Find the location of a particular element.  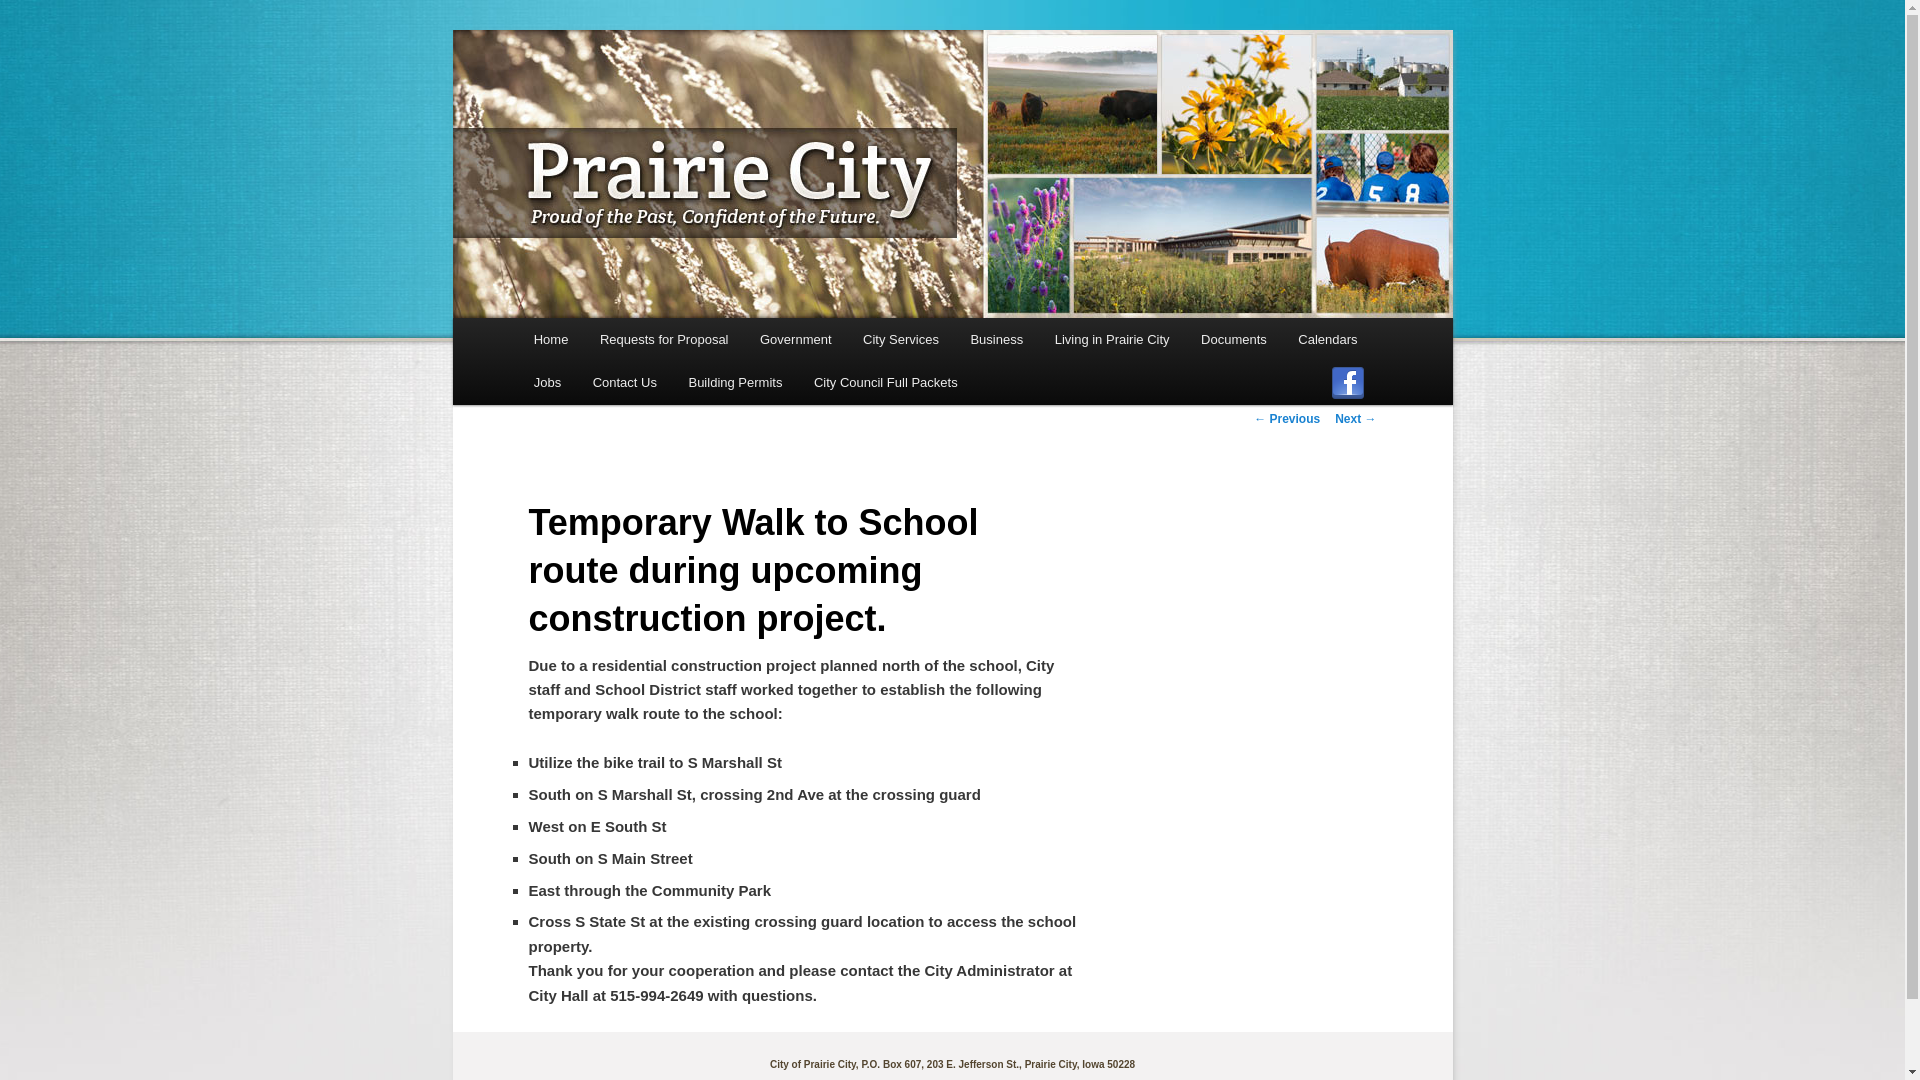

City Services is located at coordinates (900, 338).